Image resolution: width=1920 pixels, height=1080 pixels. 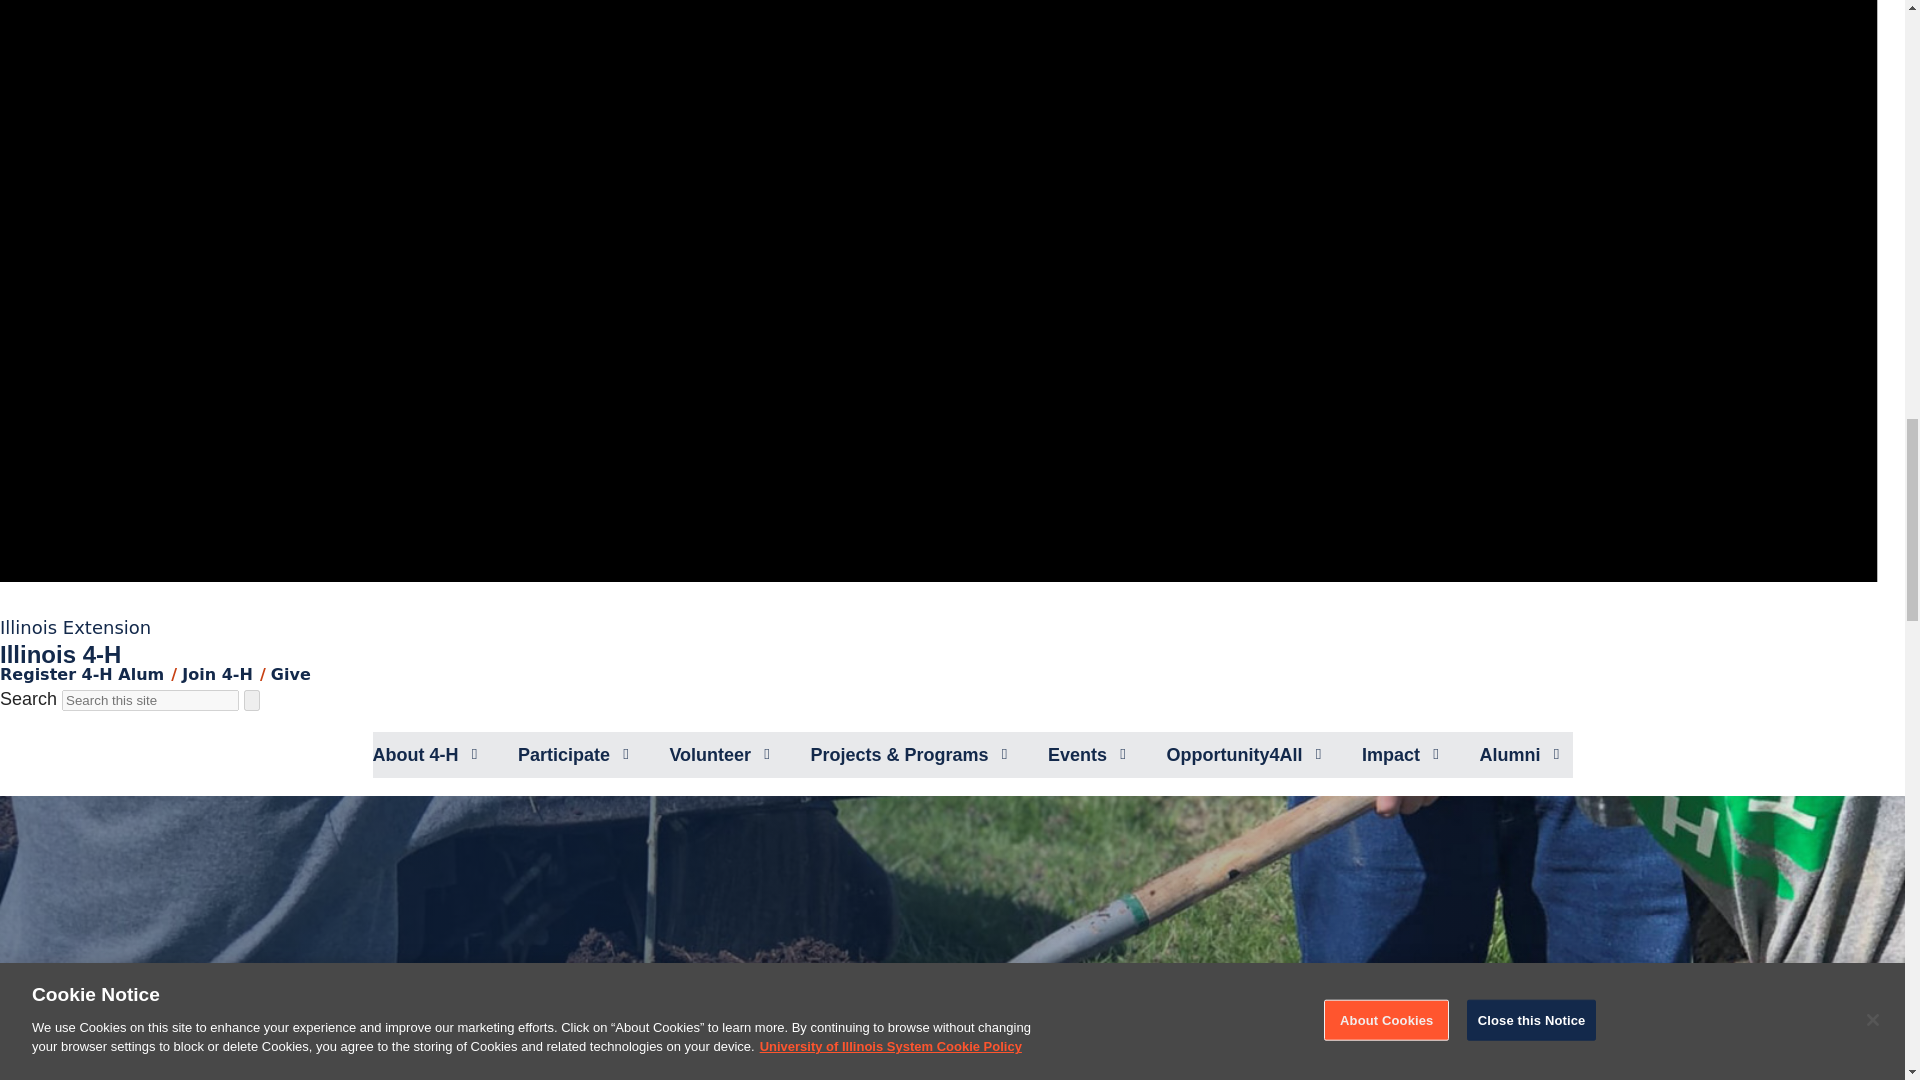 What do you see at coordinates (290, 674) in the screenshot?
I see `Give` at bounding box center [290, 674].